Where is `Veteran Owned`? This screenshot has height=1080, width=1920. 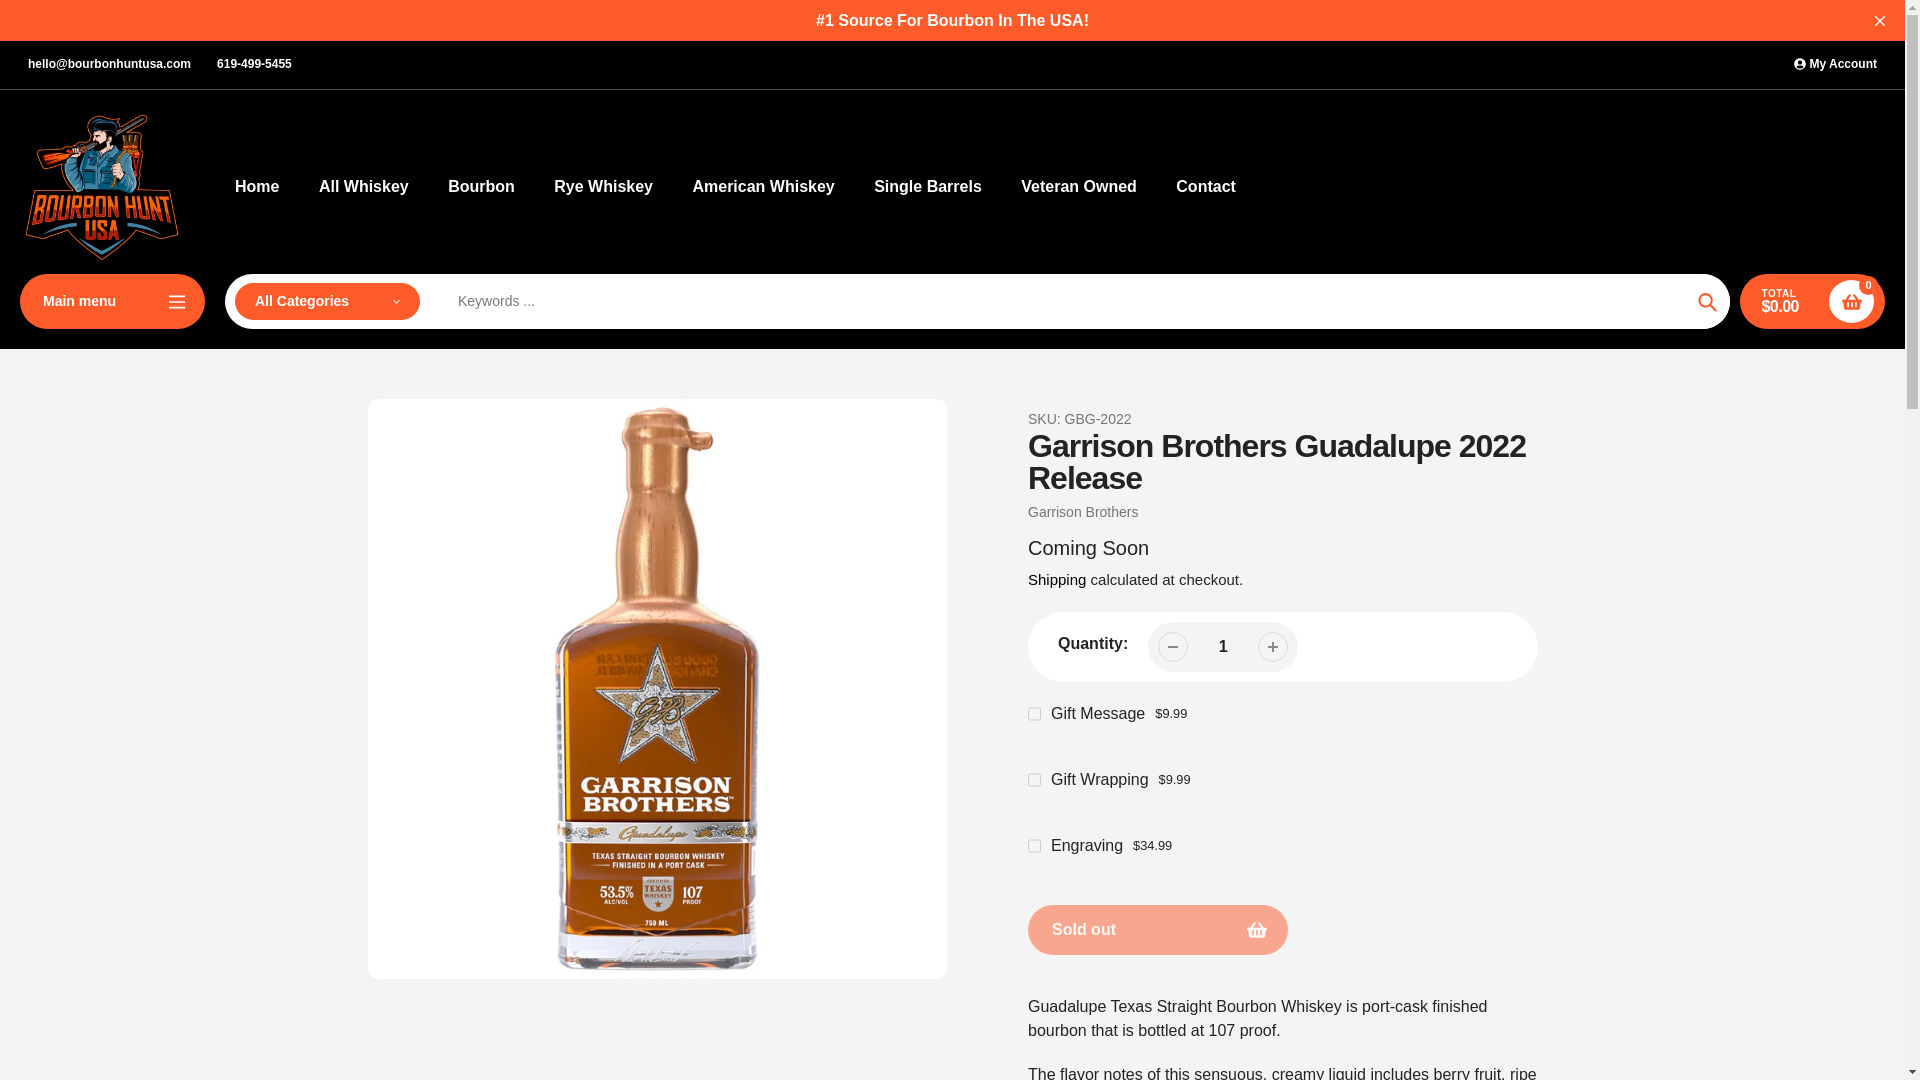 Veteran Owned is located at coordinates (1078, 186).